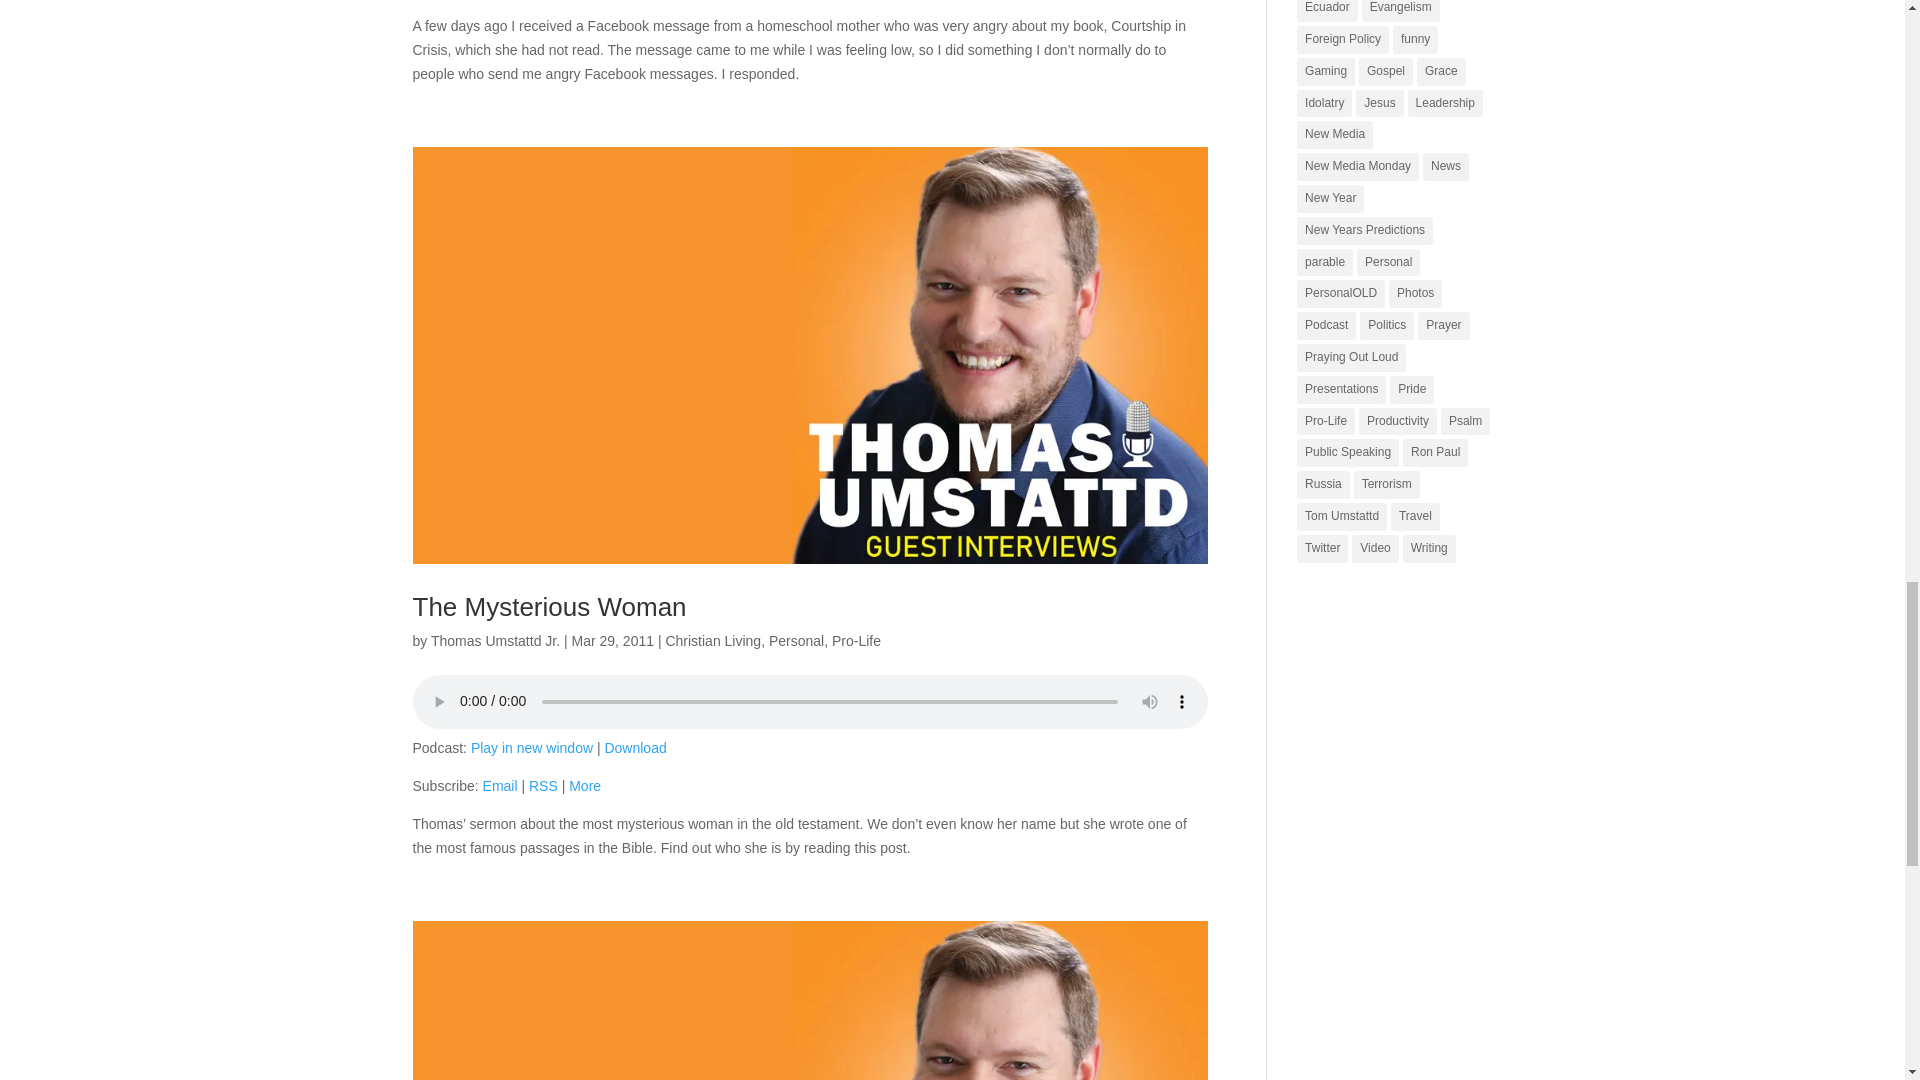 This screenshot has width=1920, height=1080. What do you see at coordinates (712, 640) in the screenshot?
I see `Christian Living` at bounding box center [712, 640].